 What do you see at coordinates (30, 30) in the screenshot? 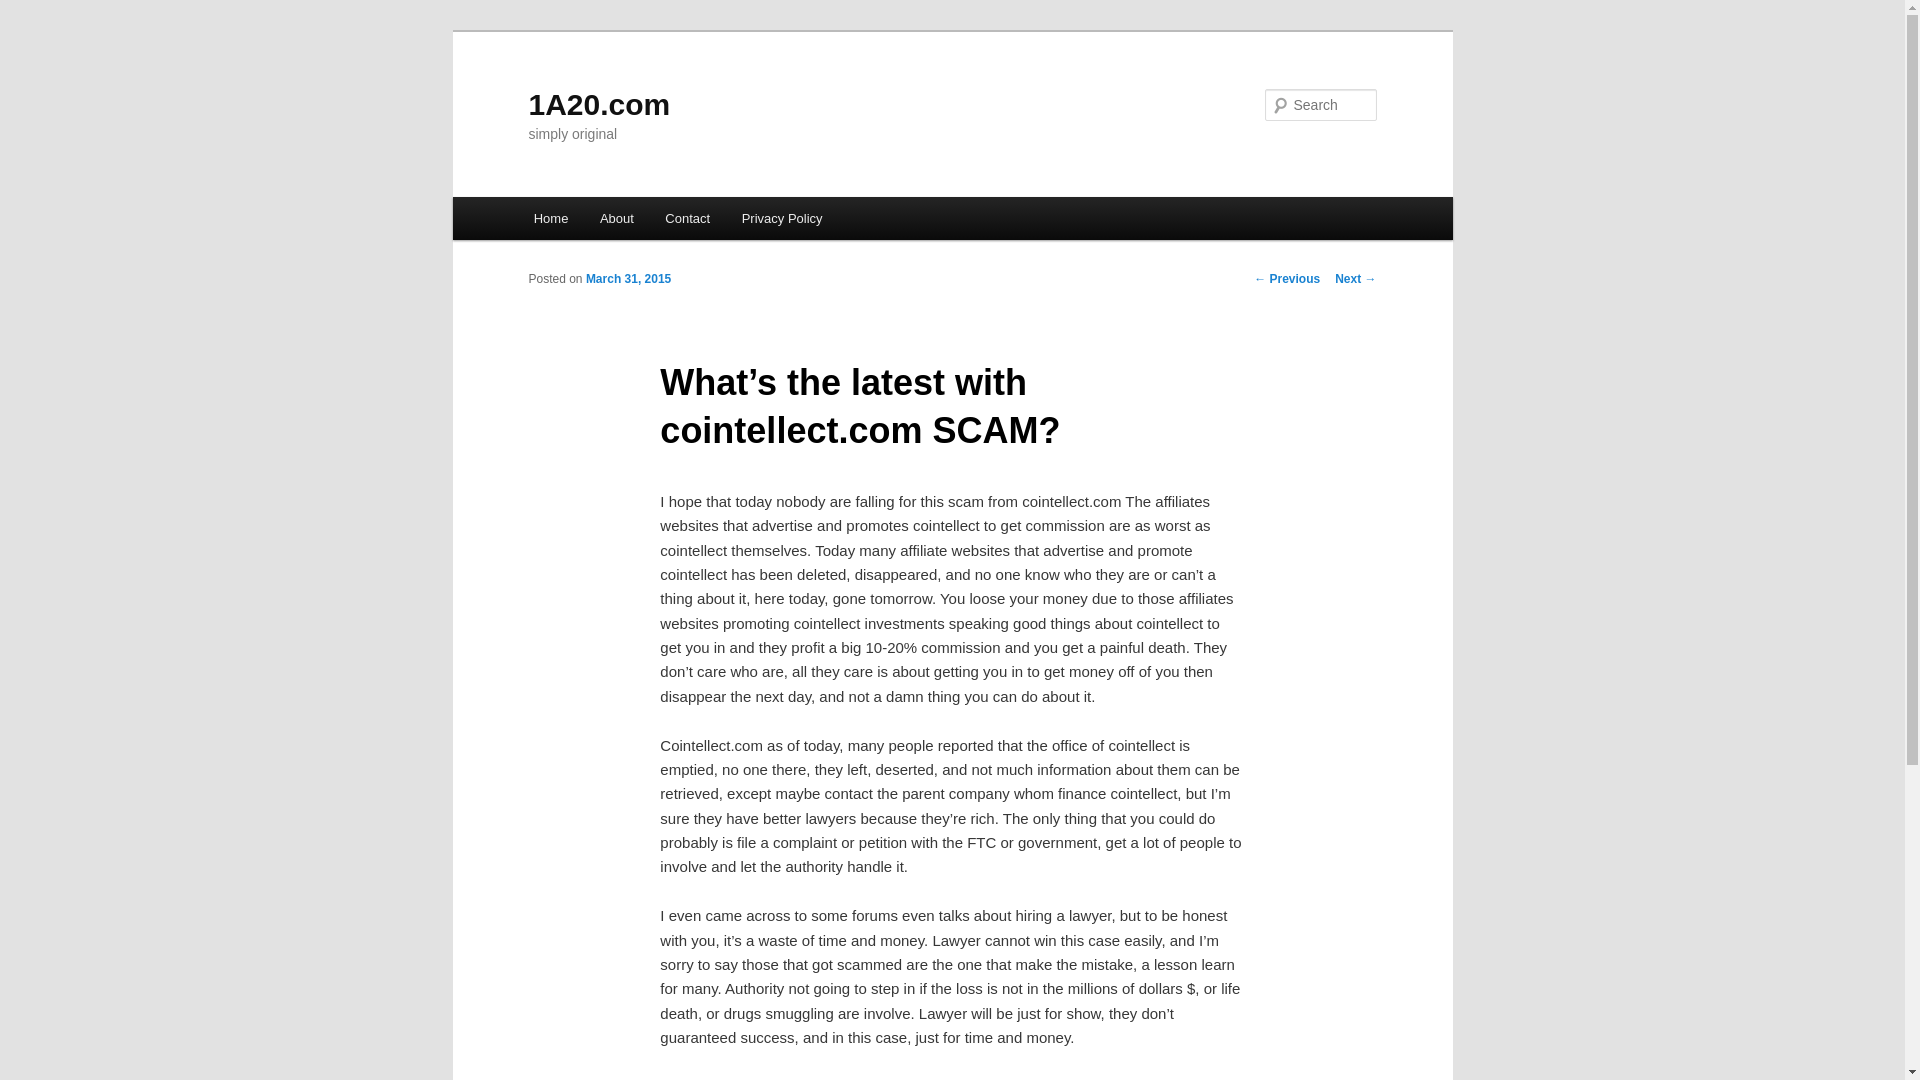
I see `Skip to primary content` at bounding box center [30, 30].